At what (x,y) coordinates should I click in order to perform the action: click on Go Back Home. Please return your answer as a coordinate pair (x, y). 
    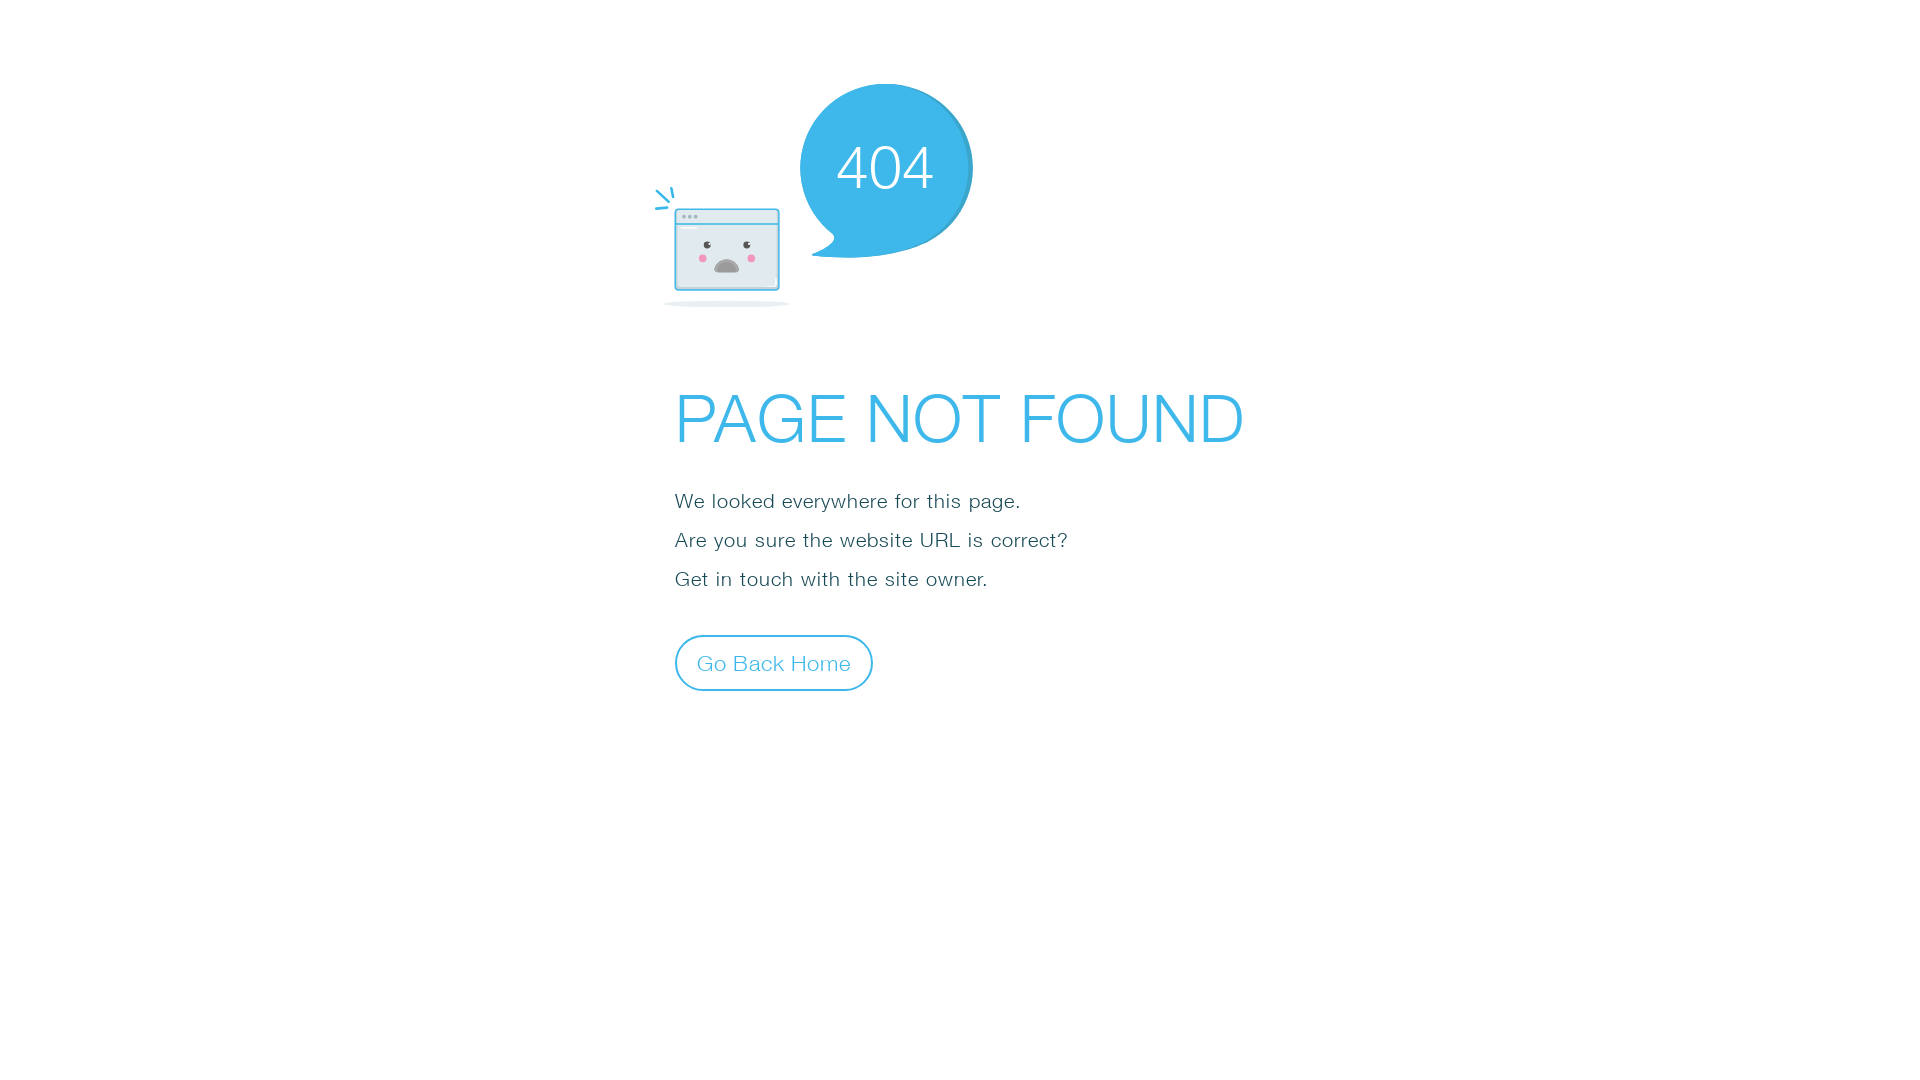
    Looking at the image, I should click on (774, 662).